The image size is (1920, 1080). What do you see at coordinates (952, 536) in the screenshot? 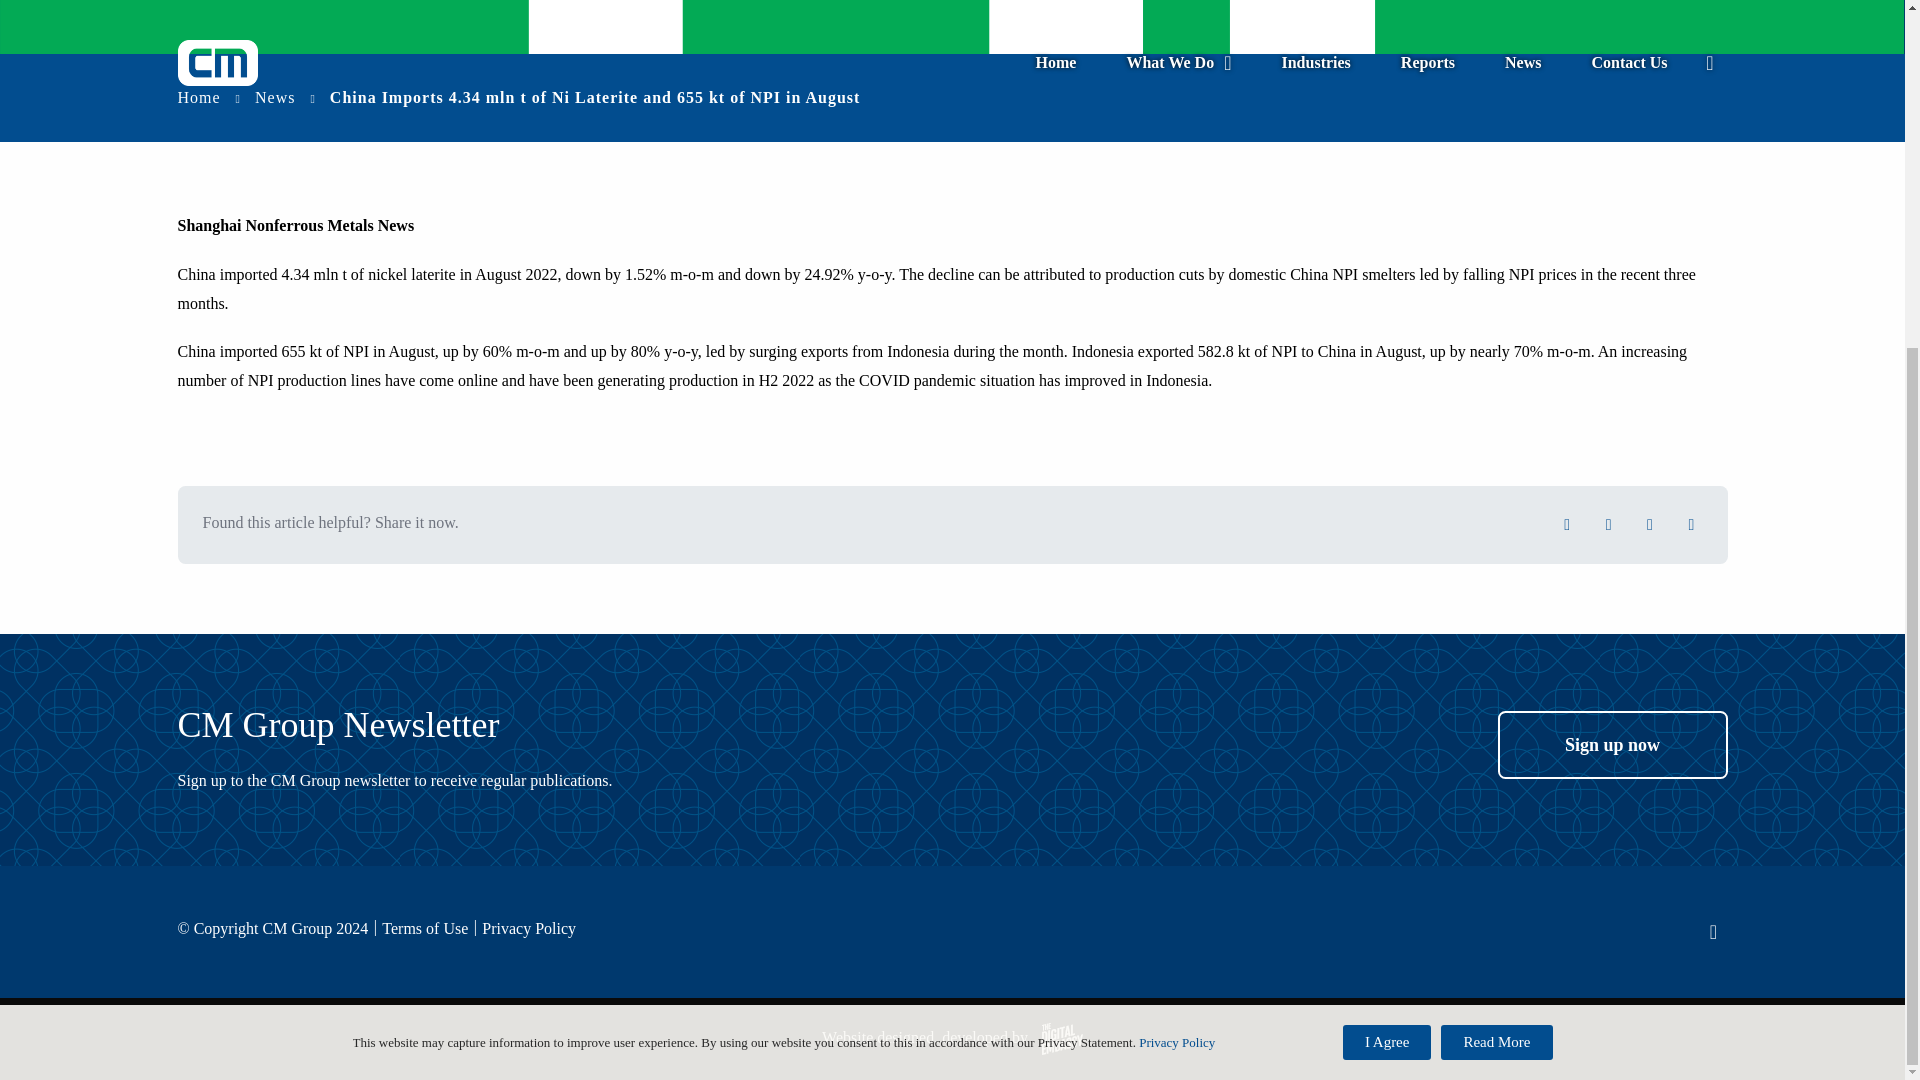
I see `Website designed and developed by The Digital Embassy` at bounding box center [952, 536].